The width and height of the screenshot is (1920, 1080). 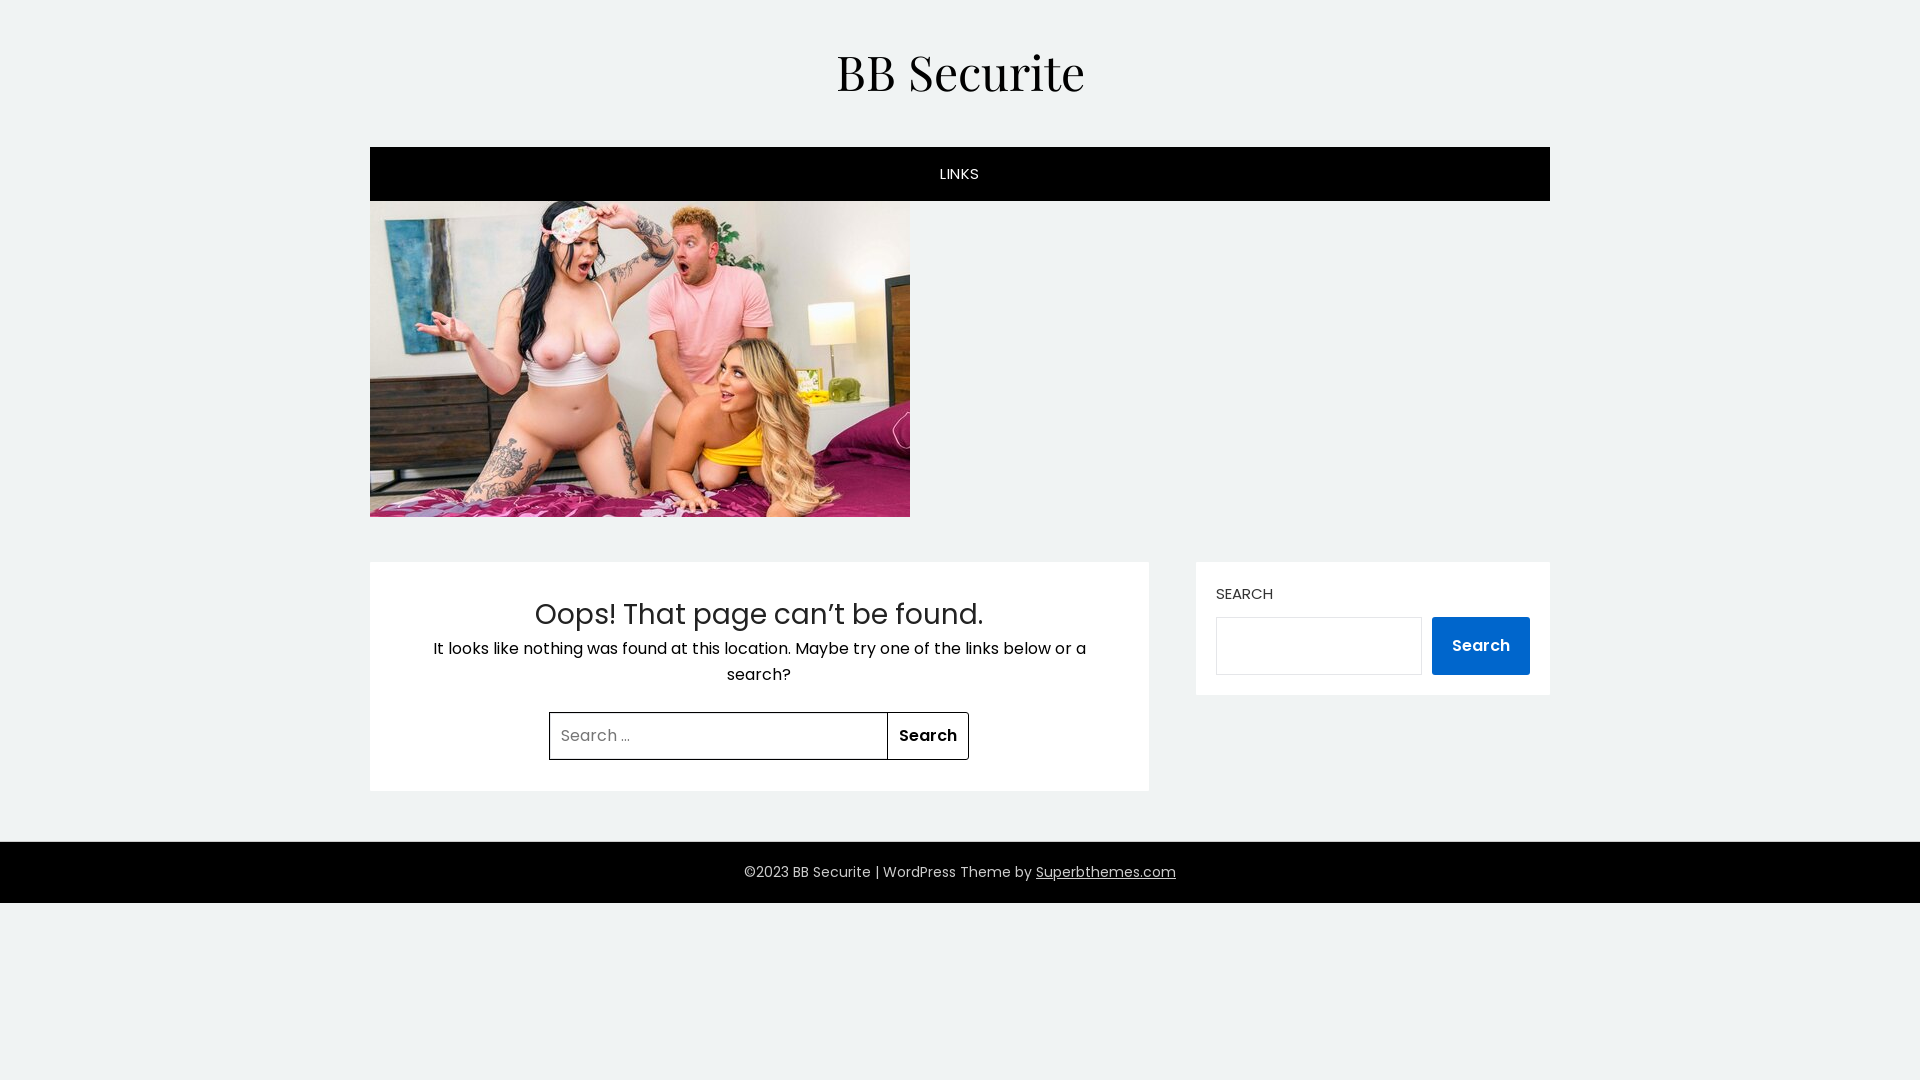 What do you see at coordinates (1106, 872) in the screenshot?
I see `Superbthemes.com` at bounding box center [1106, 872].